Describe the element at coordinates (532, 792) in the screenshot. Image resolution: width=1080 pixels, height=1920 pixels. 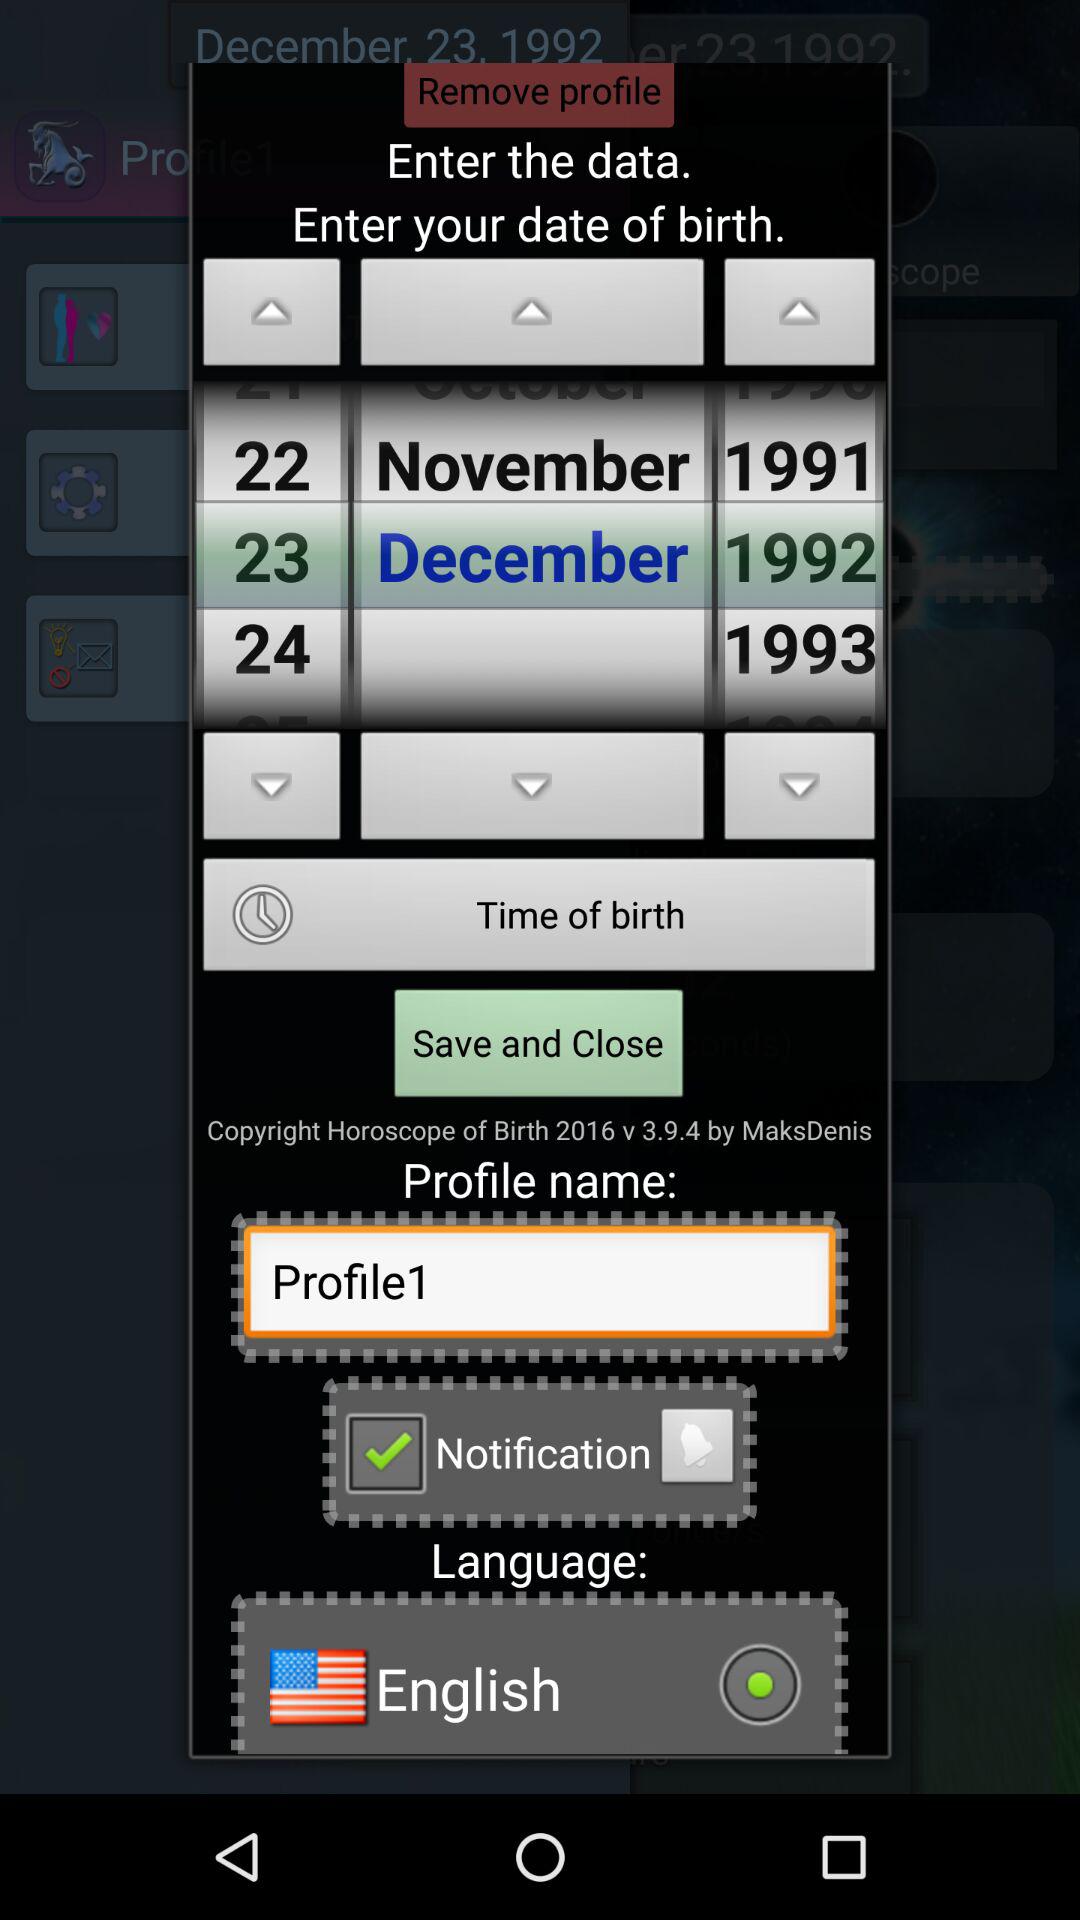
I see `add more` at that location.